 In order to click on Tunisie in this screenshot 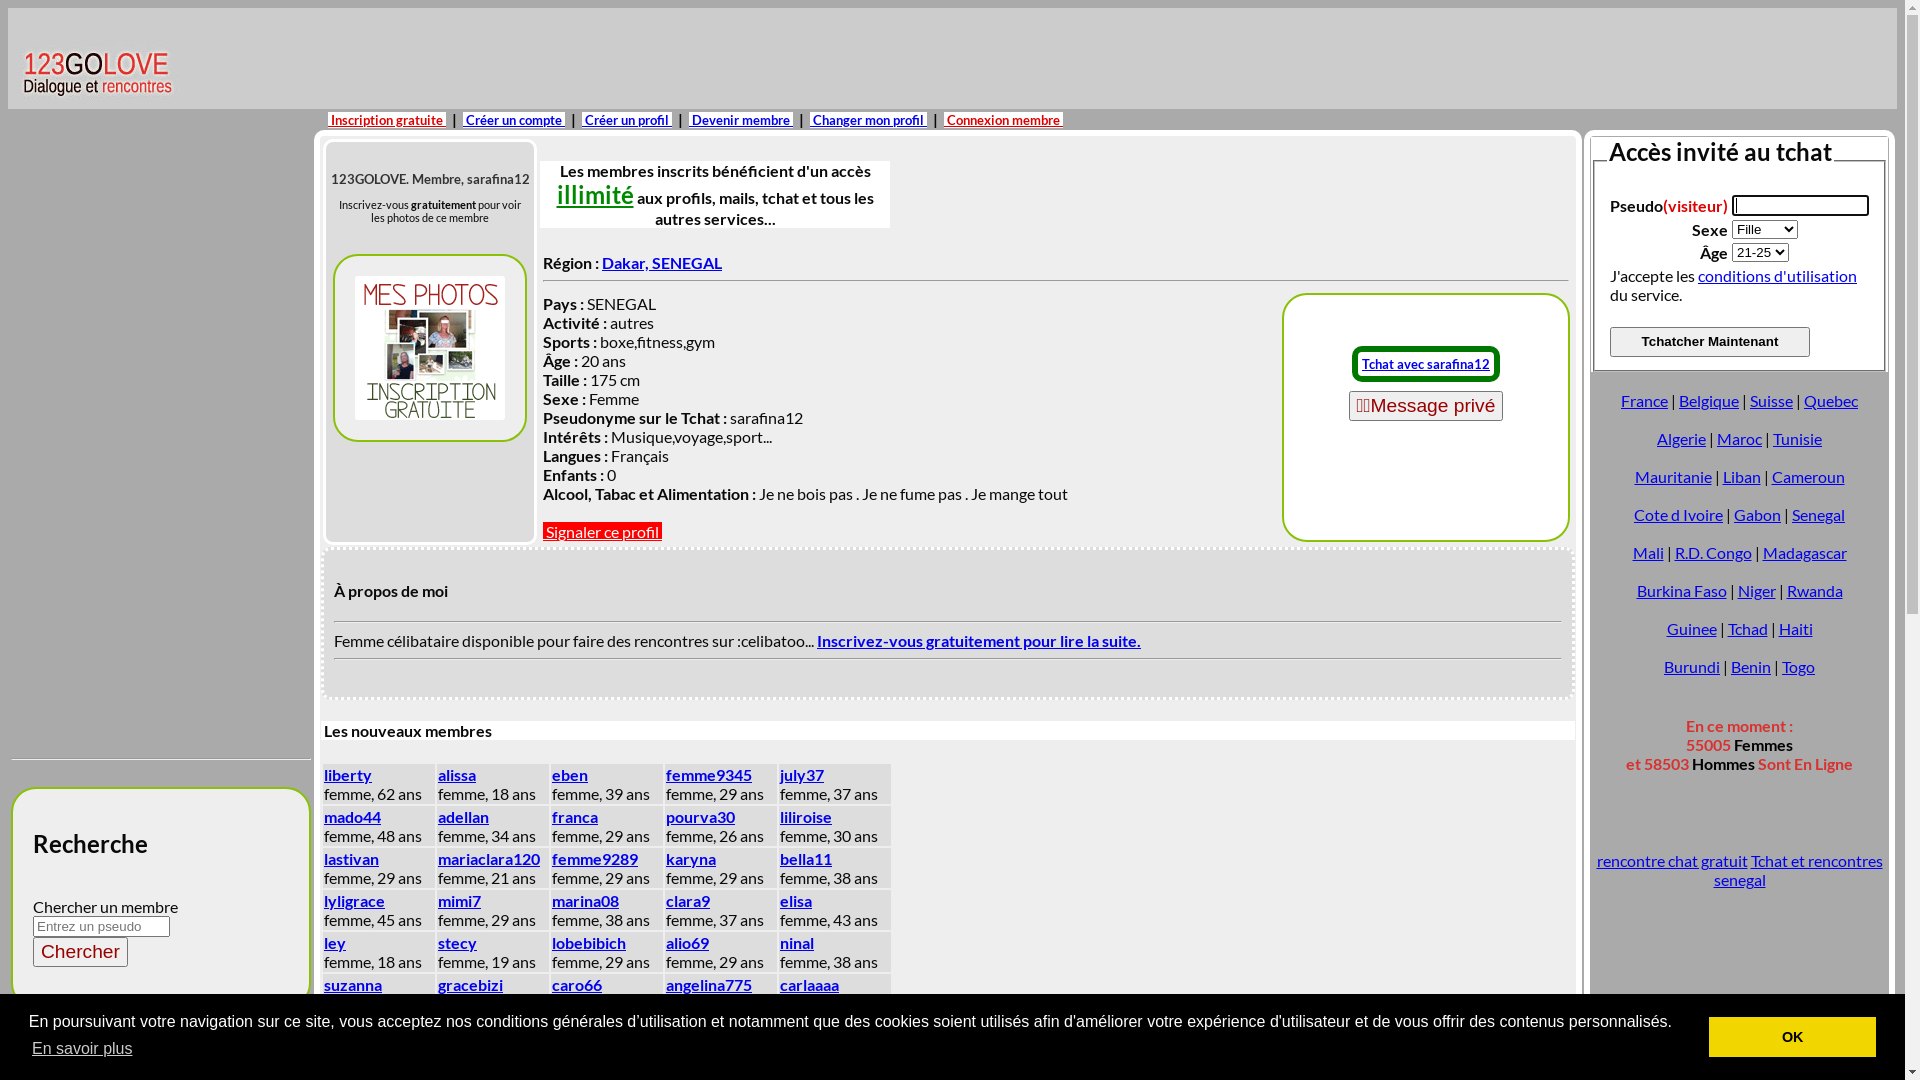, I will do `click(1798, 437)`.